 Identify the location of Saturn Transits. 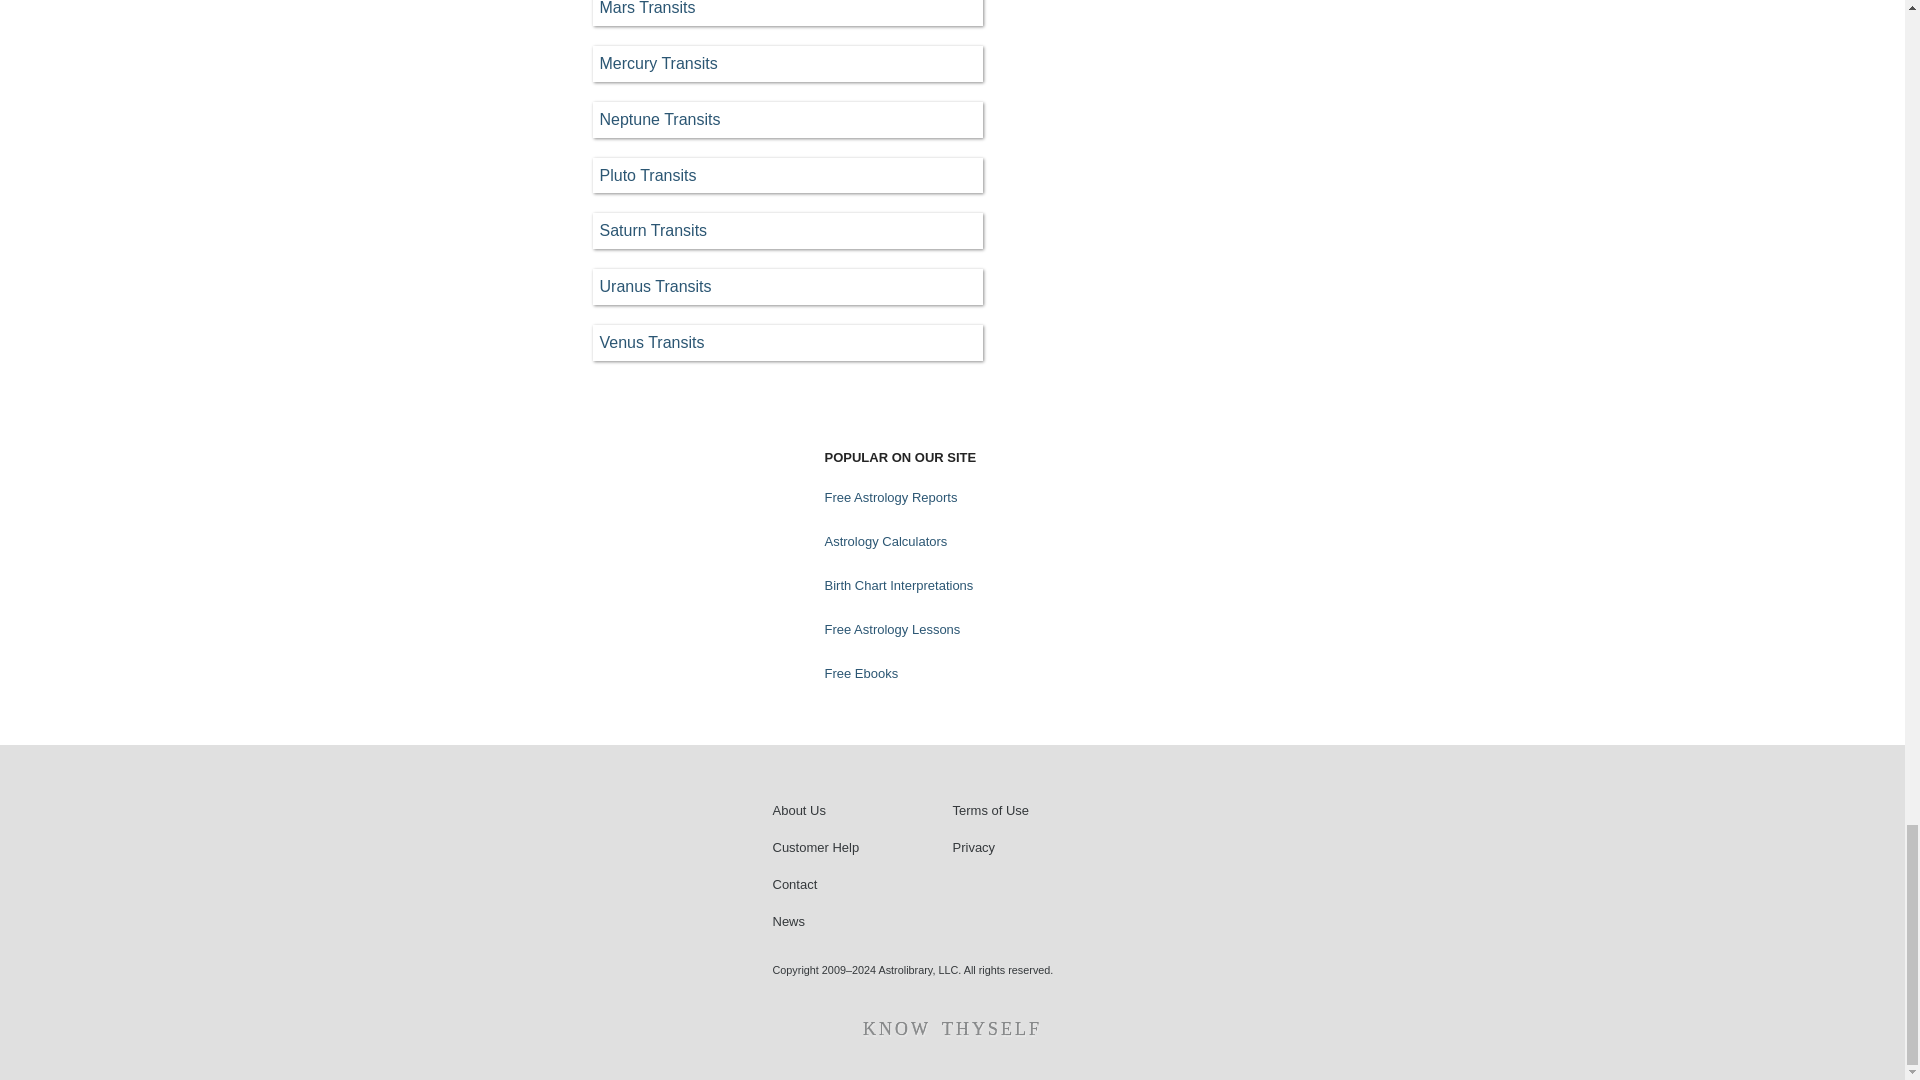
(786, 230).